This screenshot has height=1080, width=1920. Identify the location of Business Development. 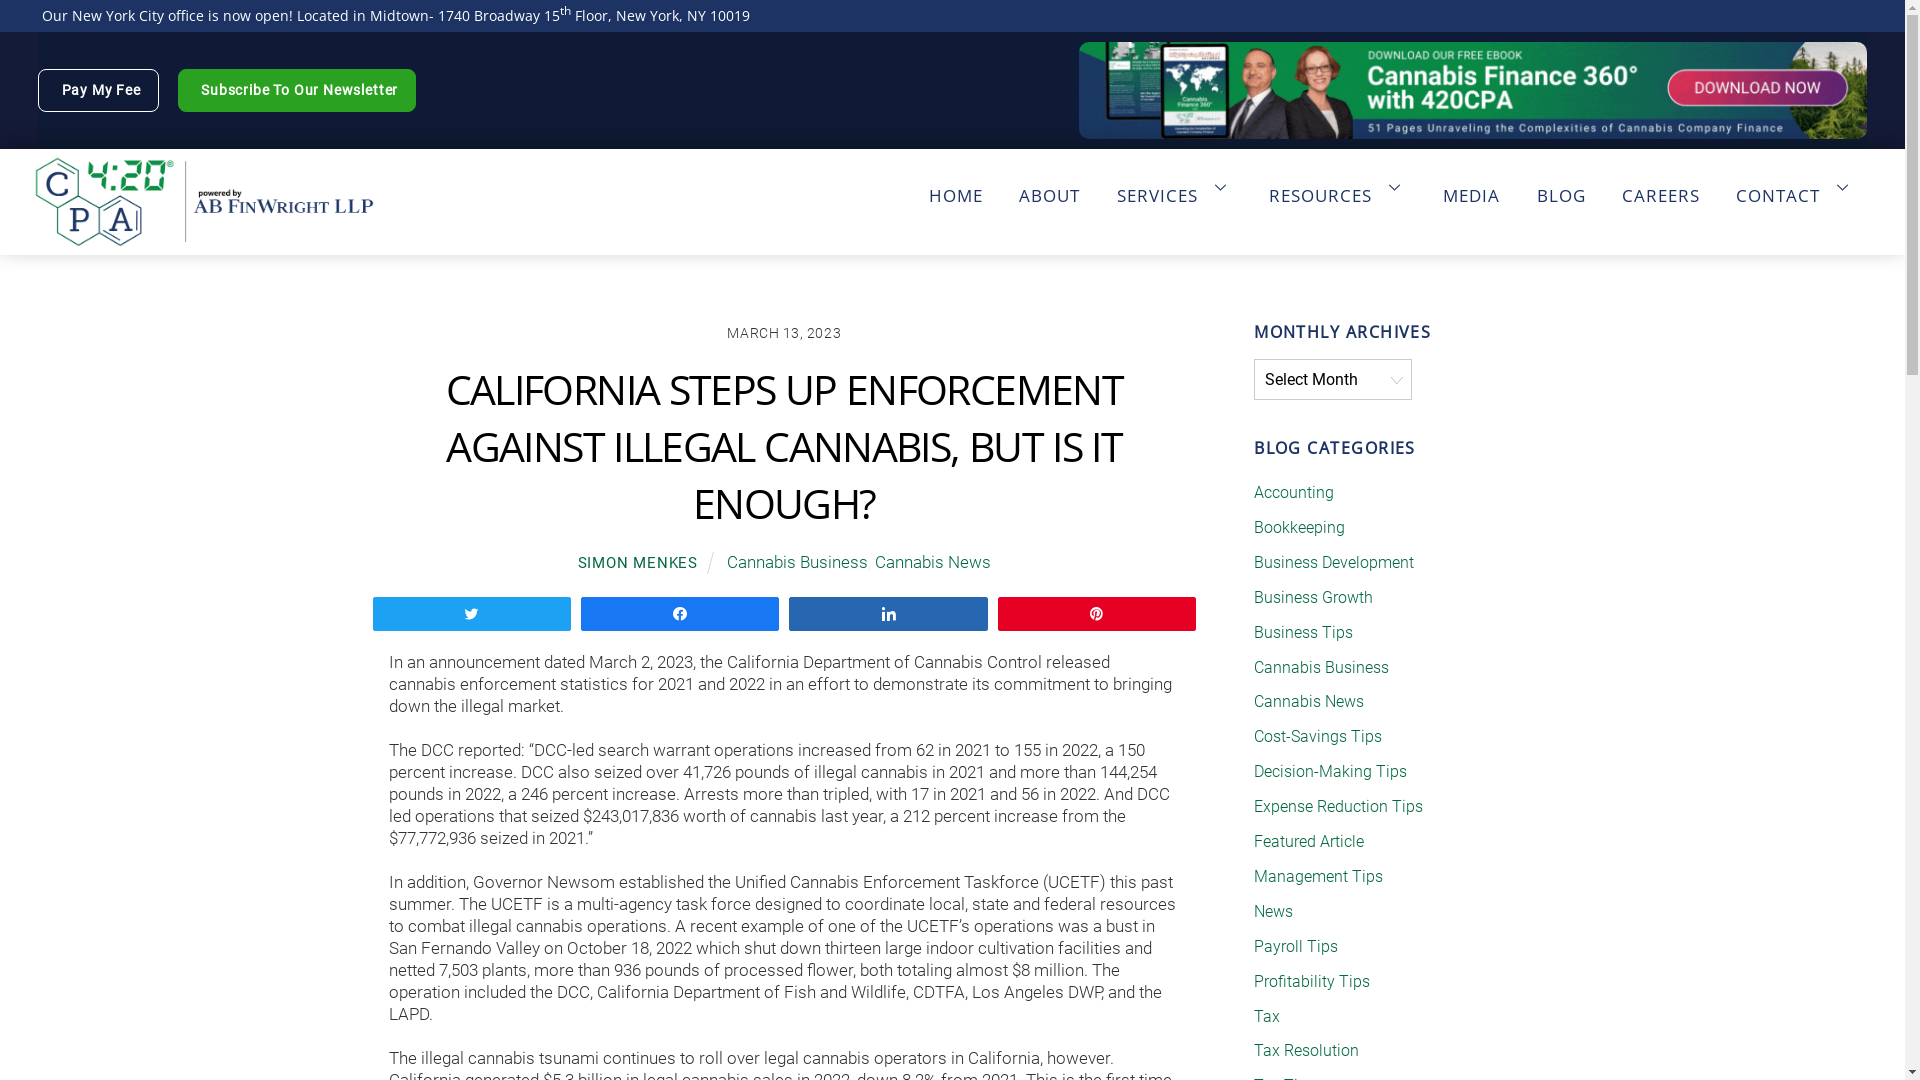
(1334, 562).